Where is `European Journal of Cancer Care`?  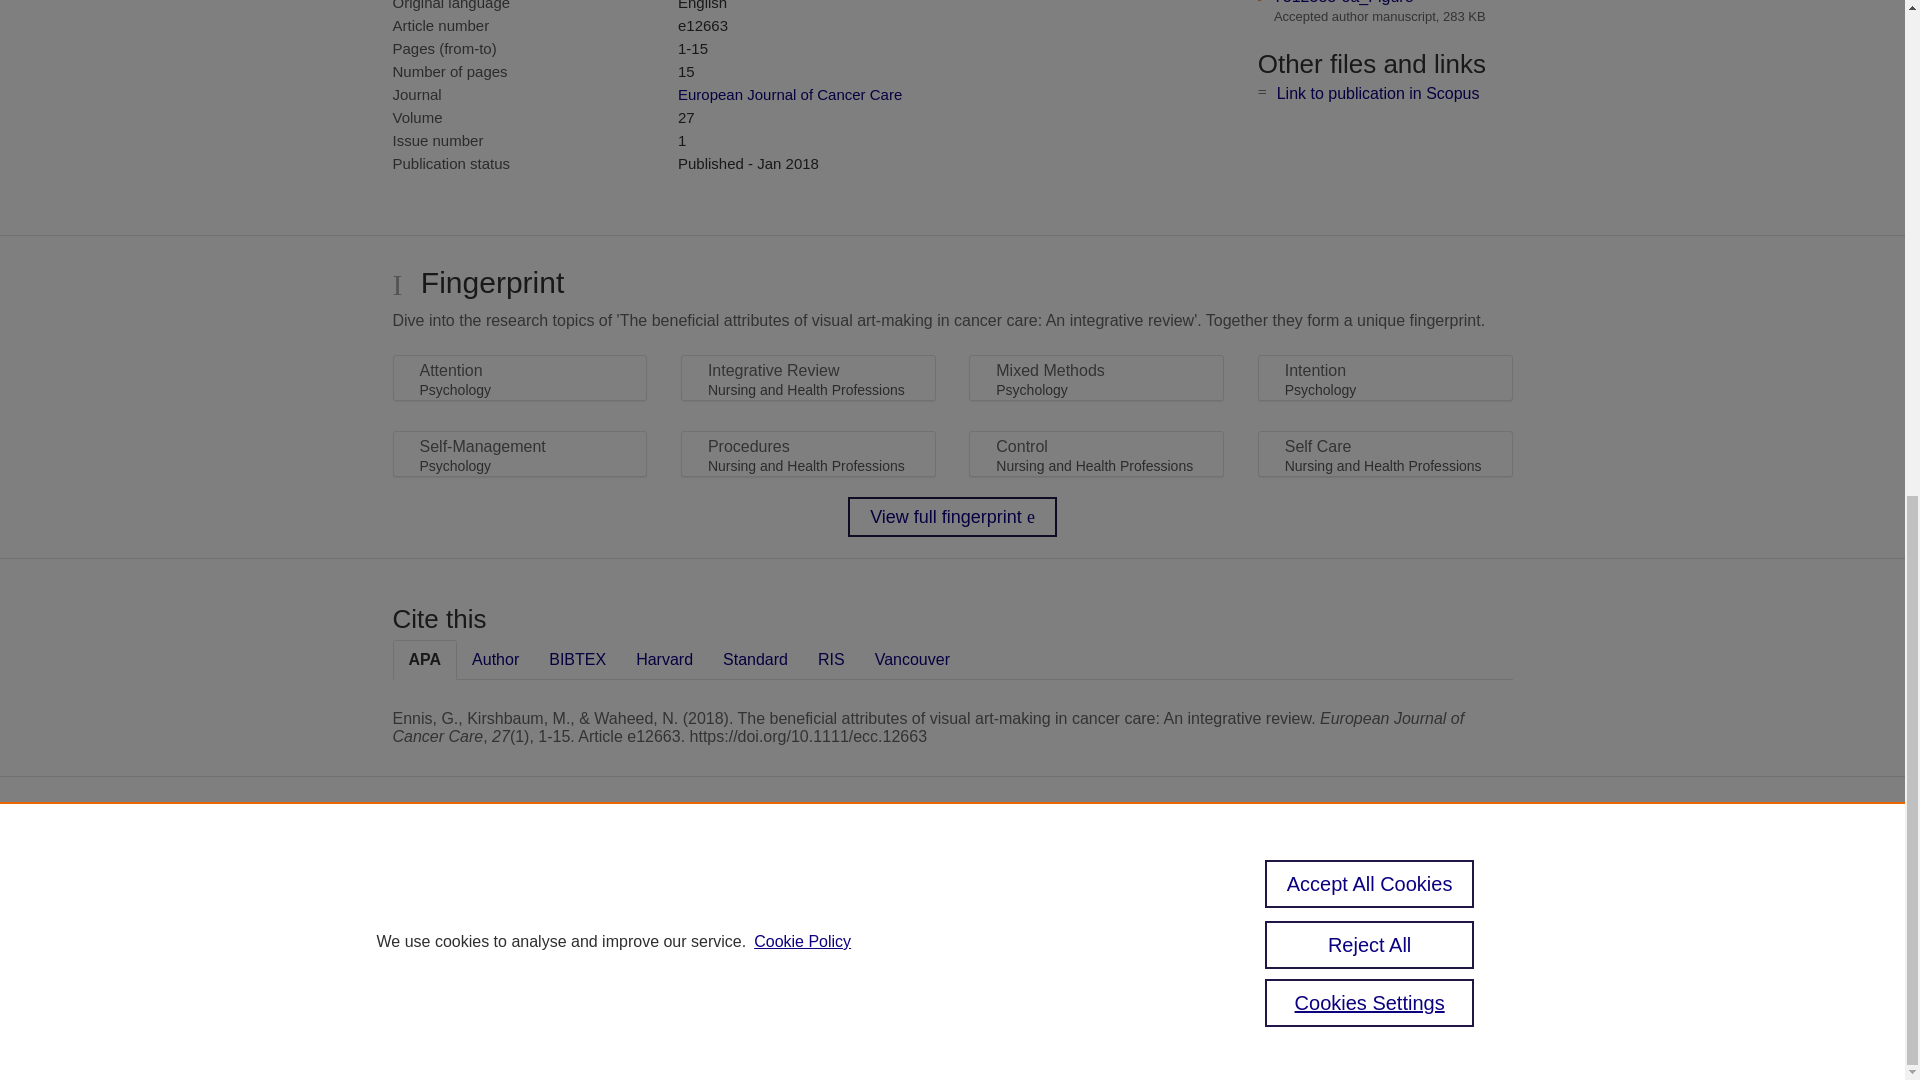
European Journal of Cancer Care is located at coordinates (790, 94).